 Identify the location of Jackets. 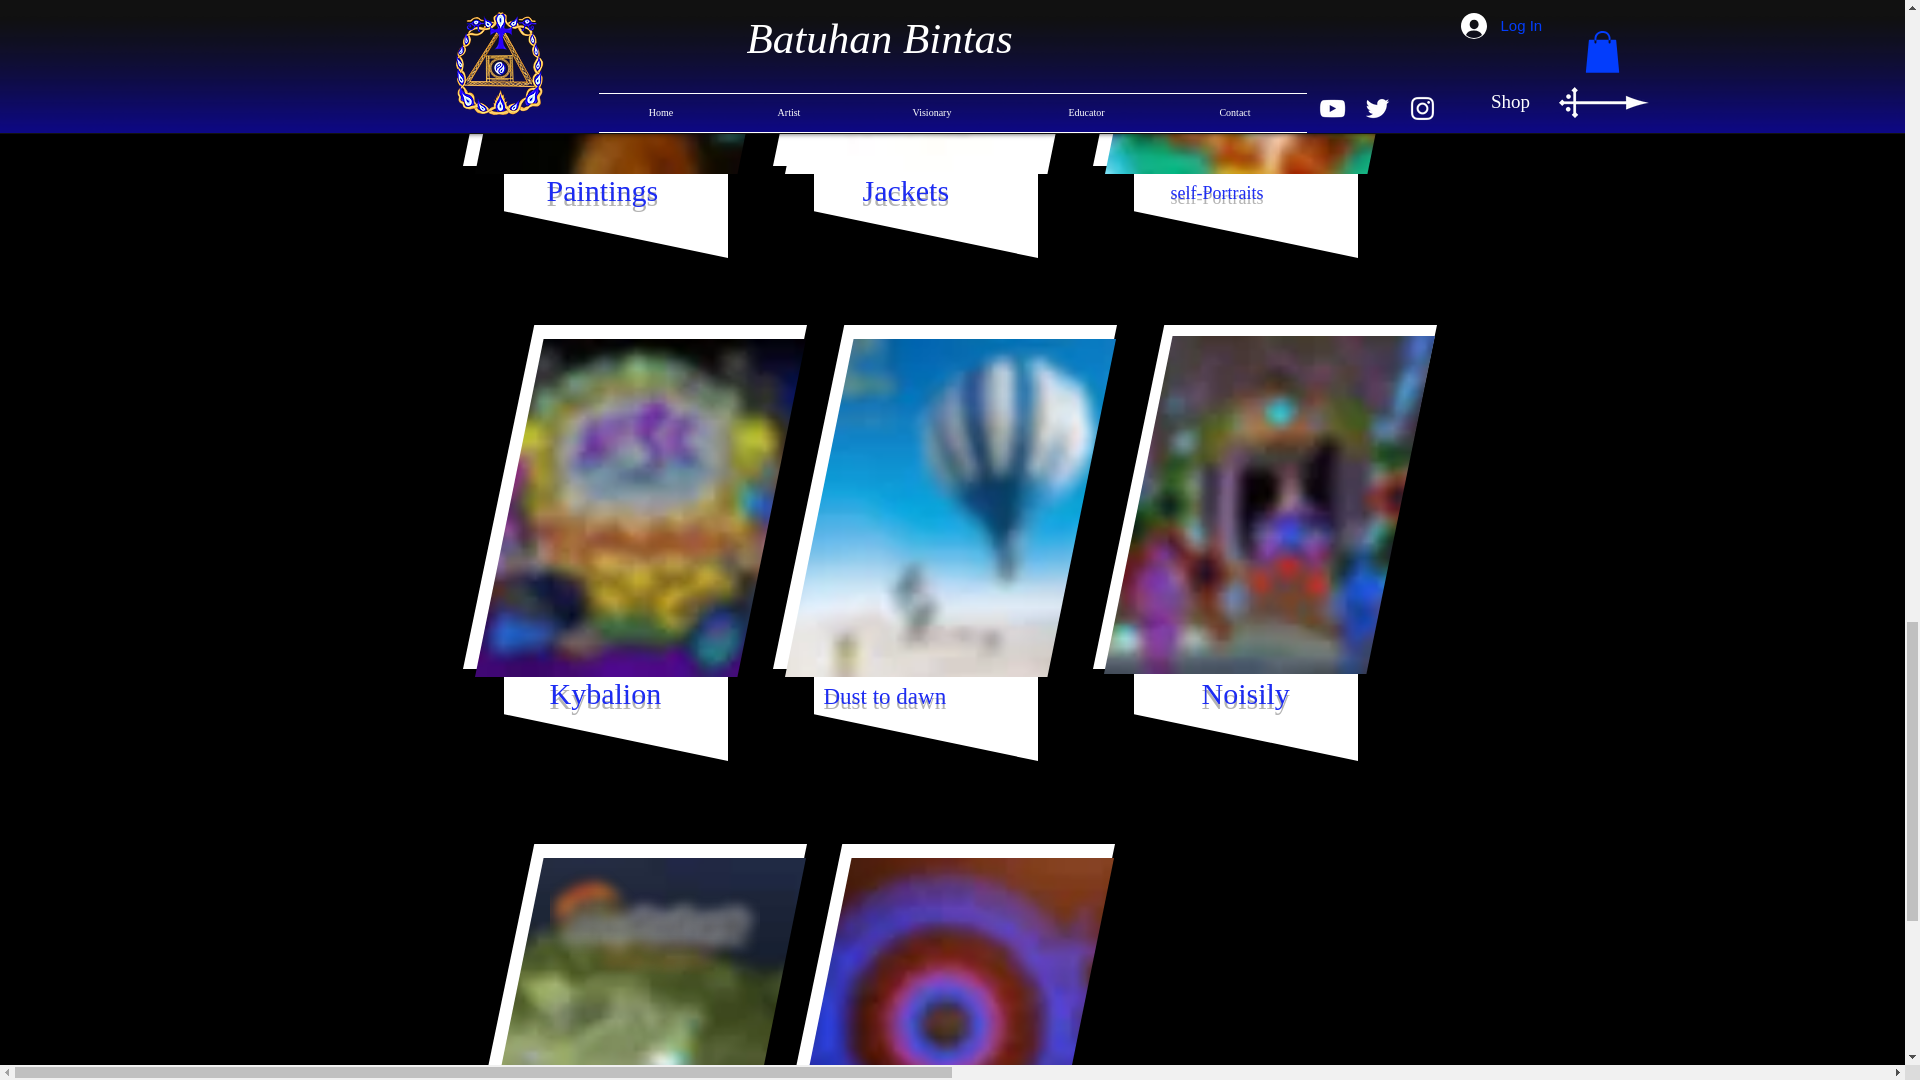
(905, 190).